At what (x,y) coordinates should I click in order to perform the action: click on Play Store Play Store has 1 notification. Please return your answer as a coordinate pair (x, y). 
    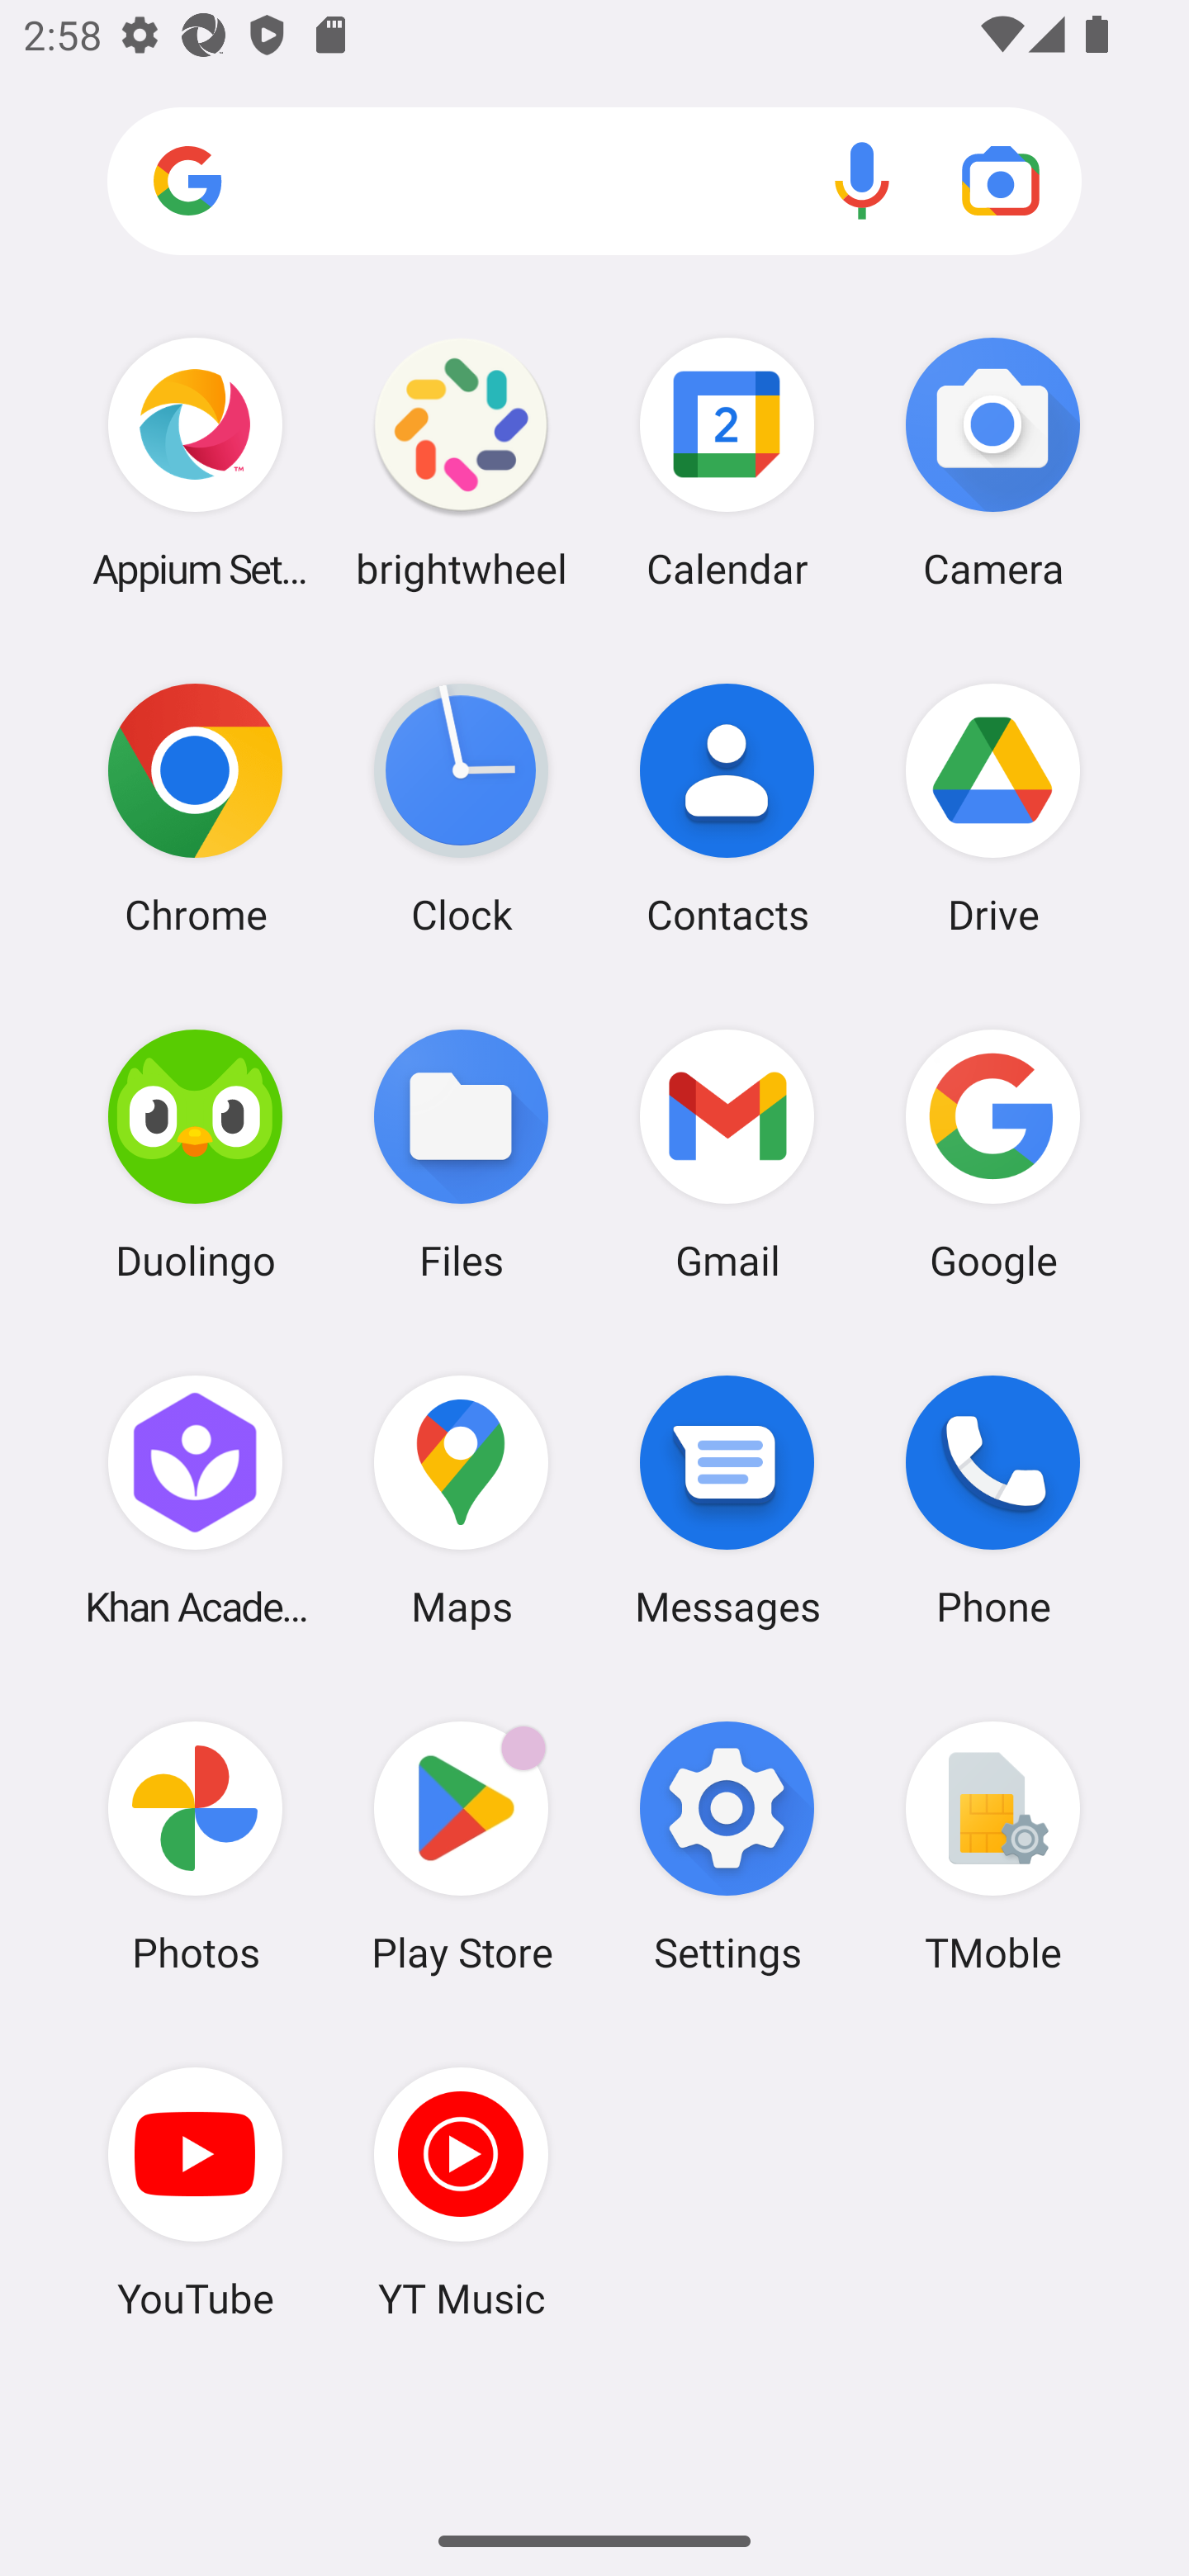
    Looking at the image, I should click on (461, 1847).